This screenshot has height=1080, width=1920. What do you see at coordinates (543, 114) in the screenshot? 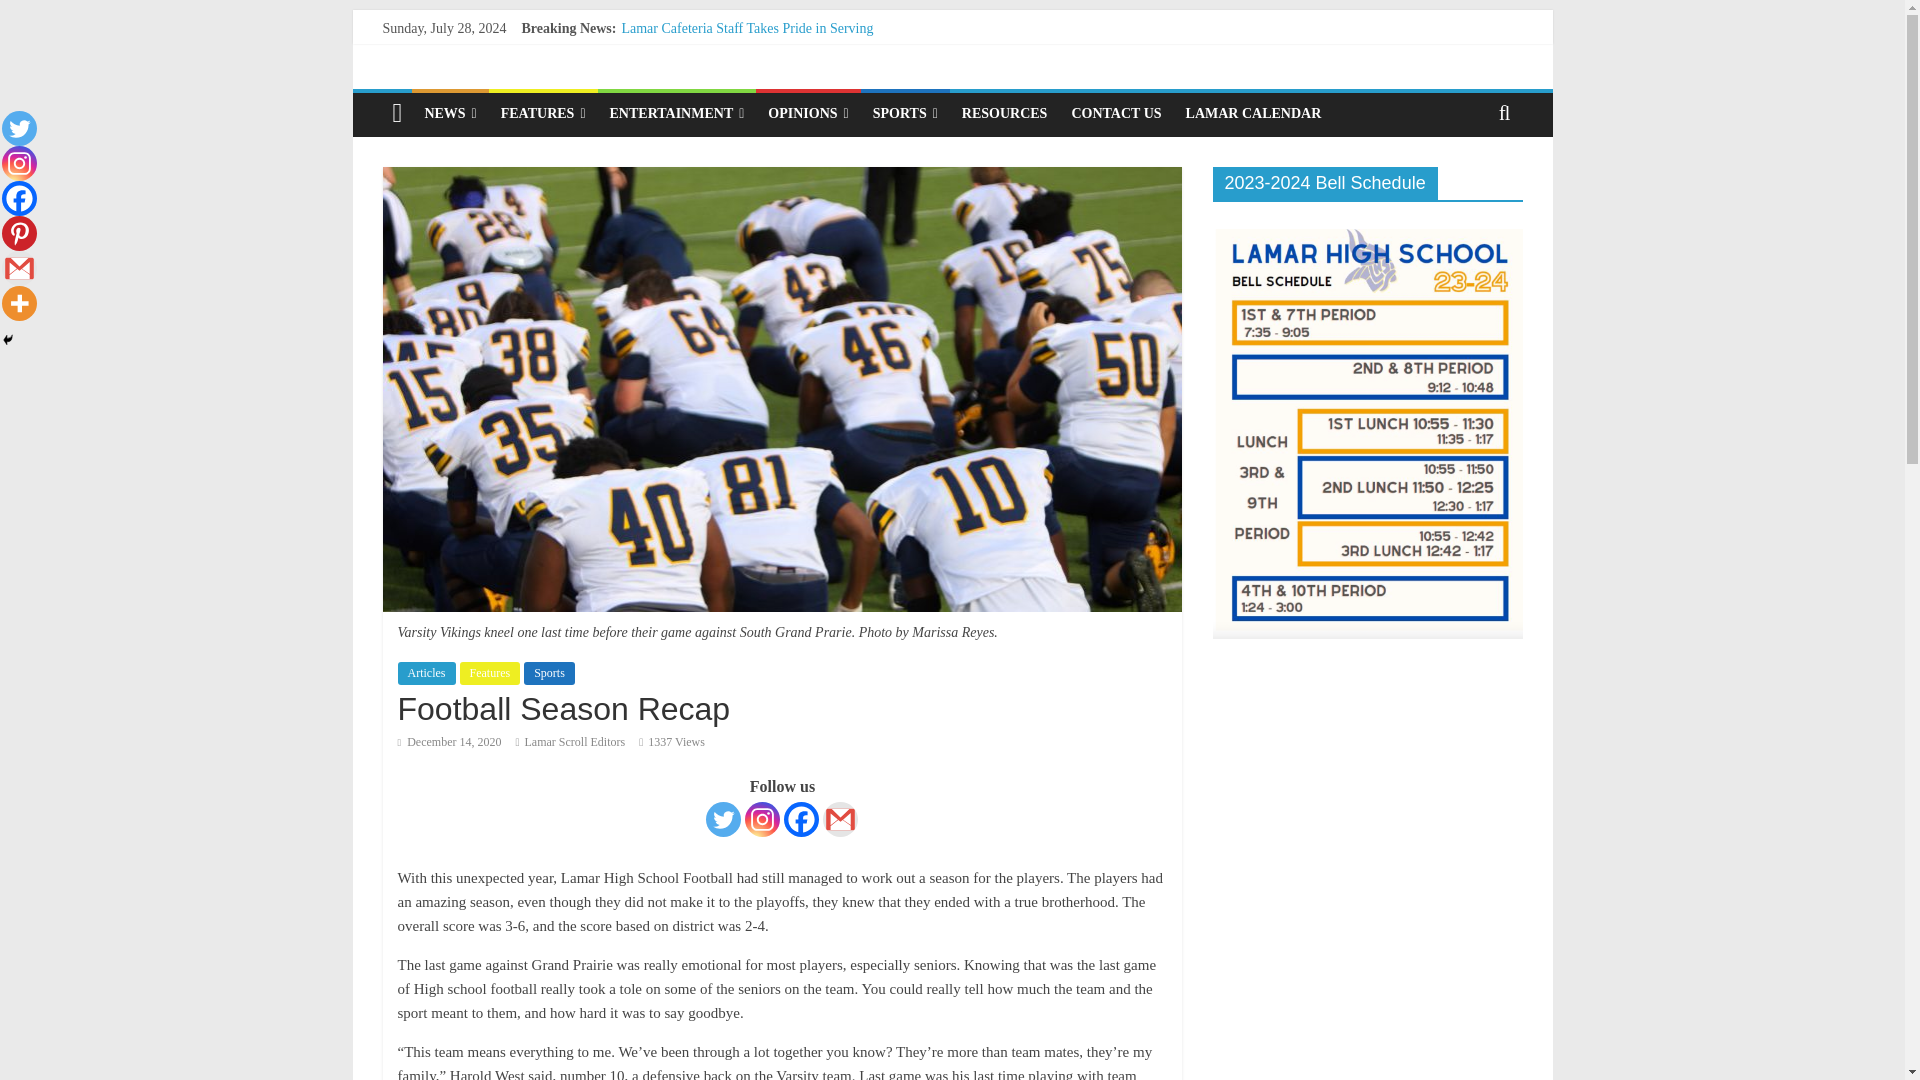
I see `FEATURES` at bounding box center [543, 114].